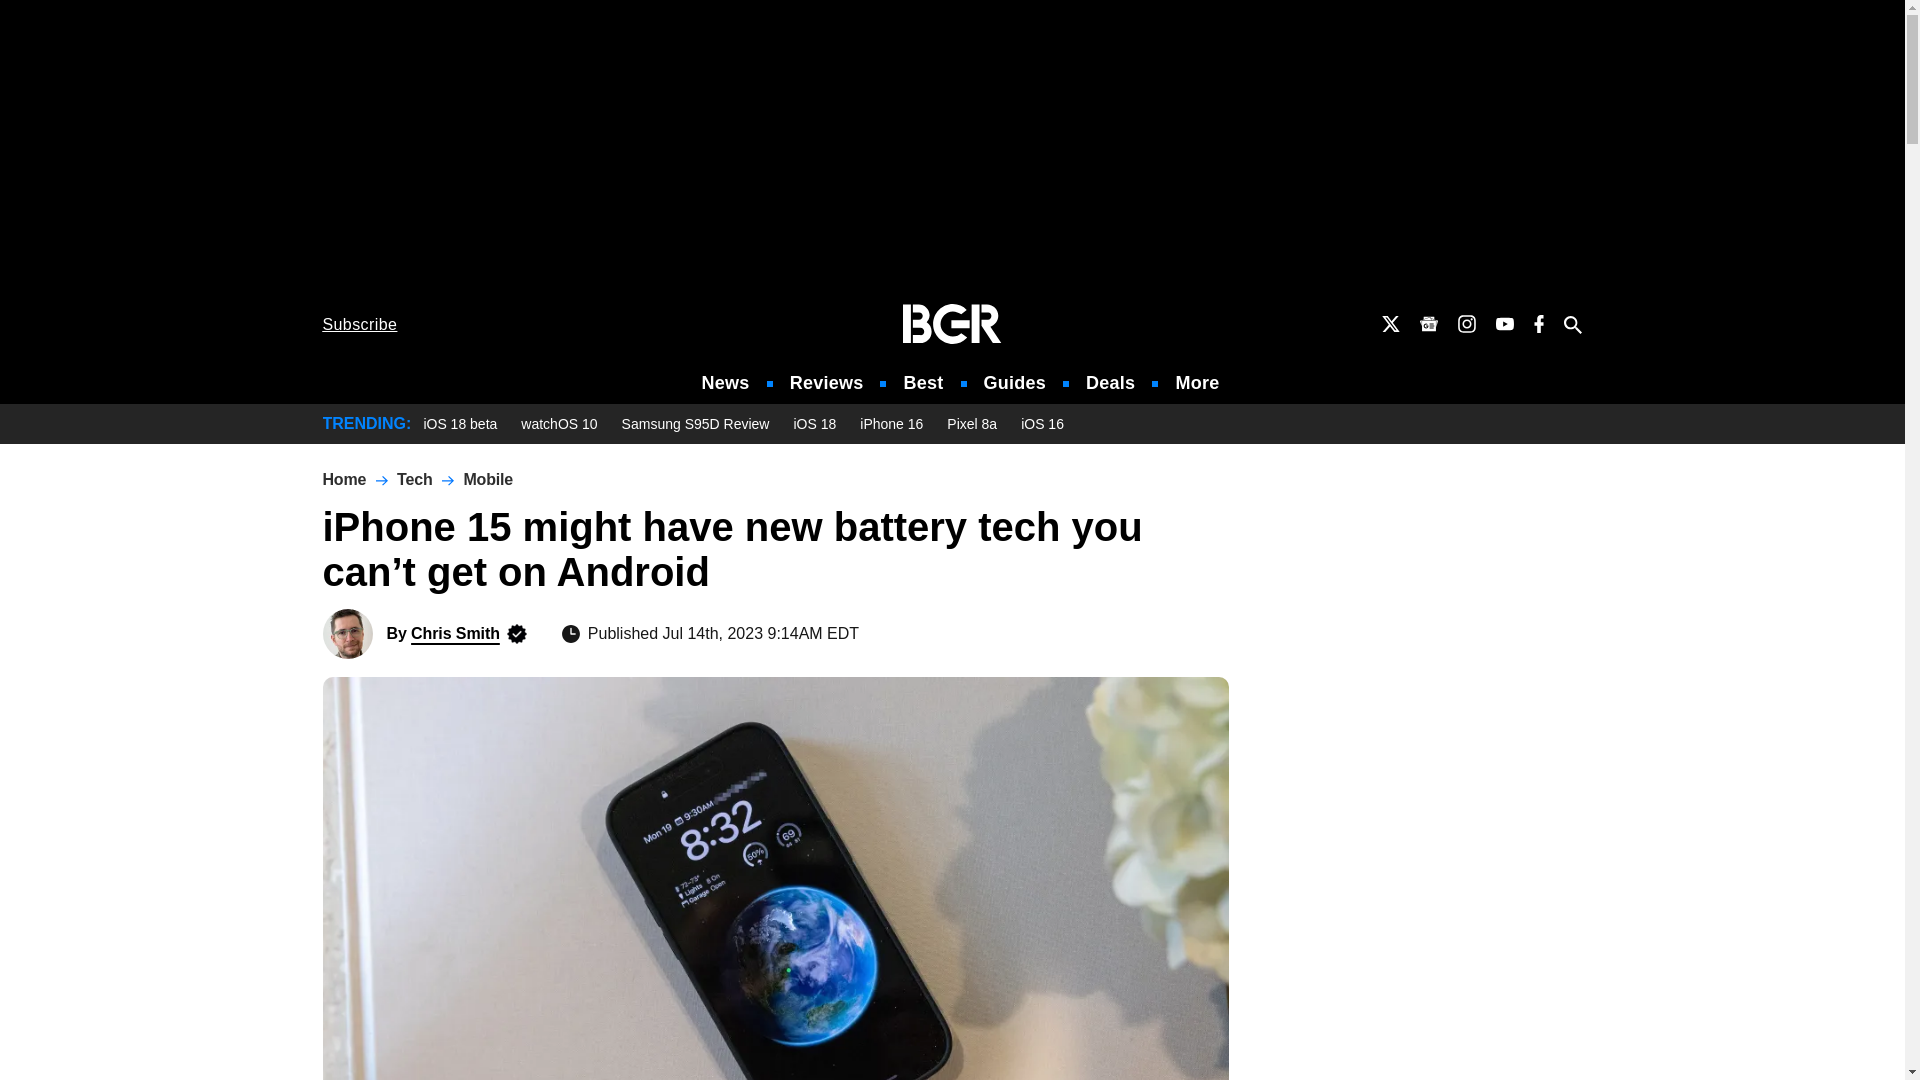  Describe the element at coordinates (726, 383) in the screenshot. I see `News` at that location.